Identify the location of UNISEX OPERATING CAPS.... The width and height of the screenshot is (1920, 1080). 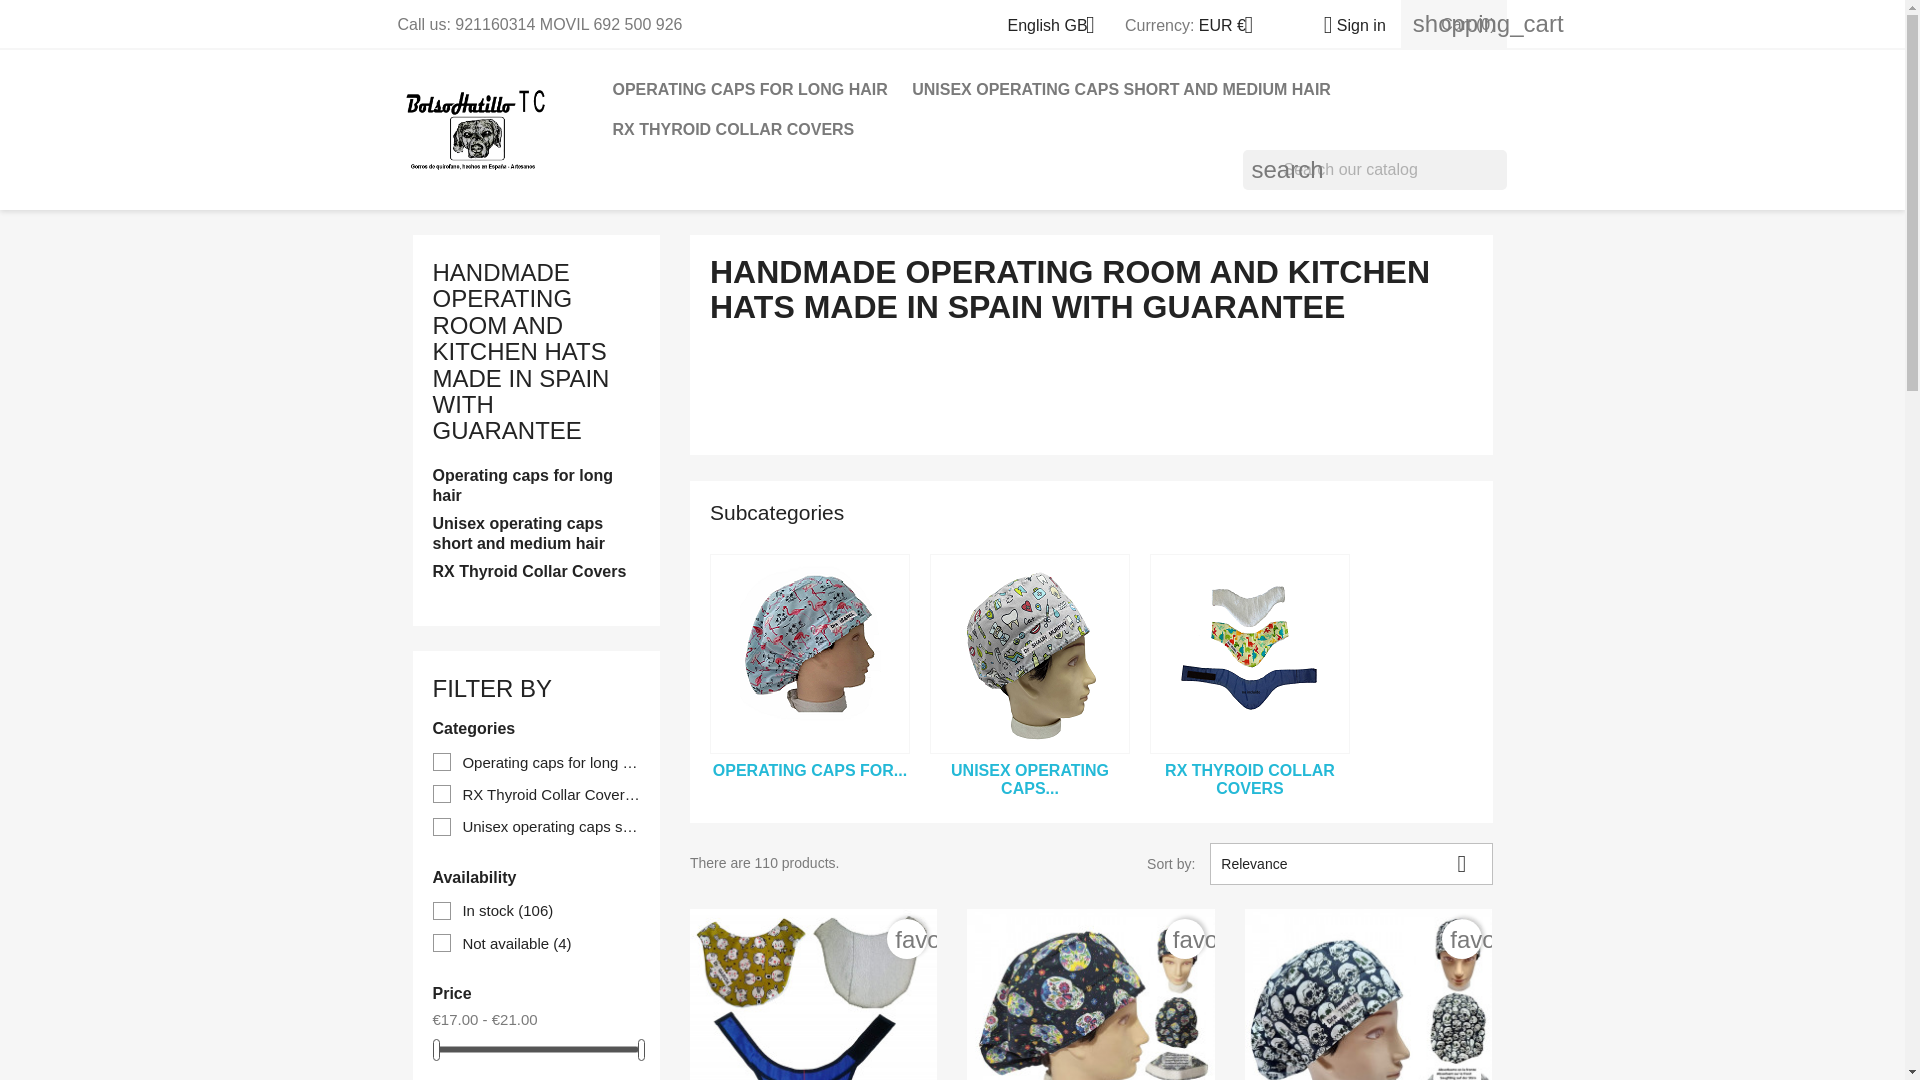
(1030, 780).